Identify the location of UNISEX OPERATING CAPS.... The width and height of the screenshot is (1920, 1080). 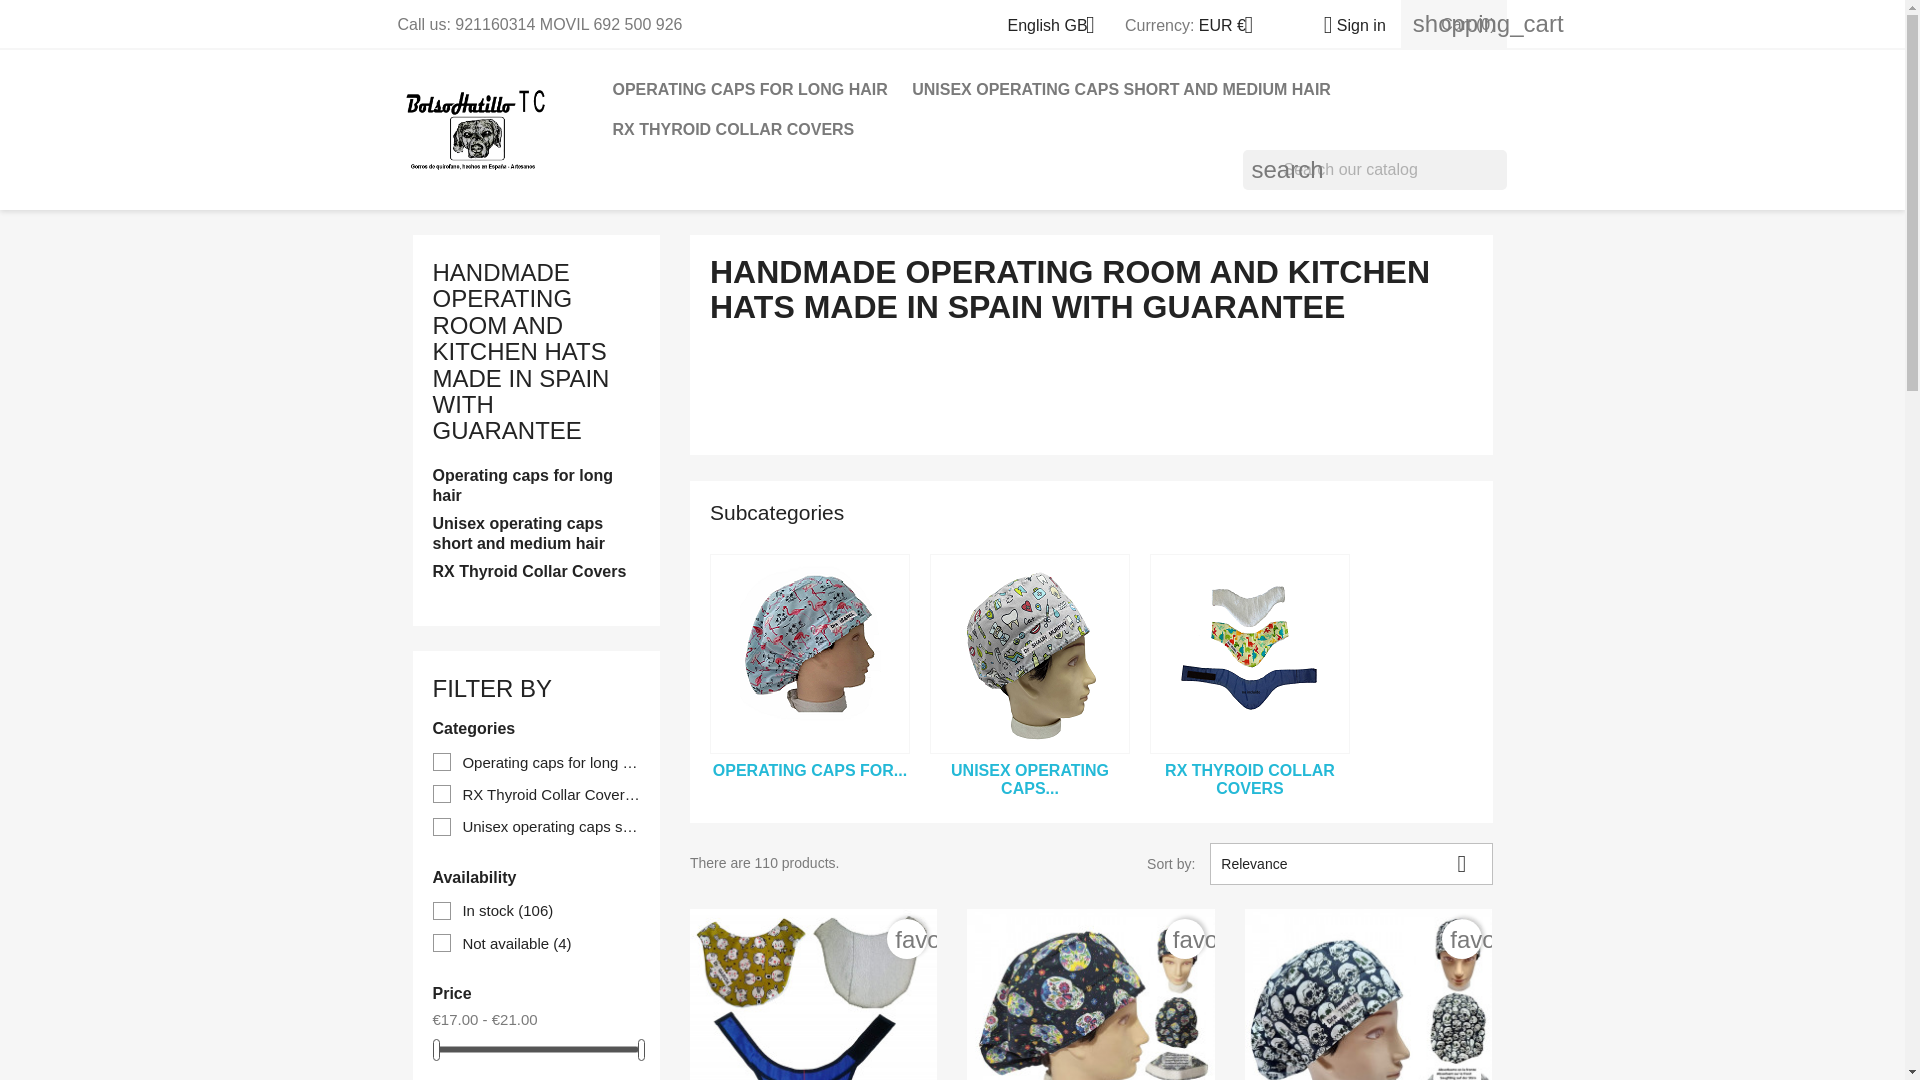
(1030, 780).